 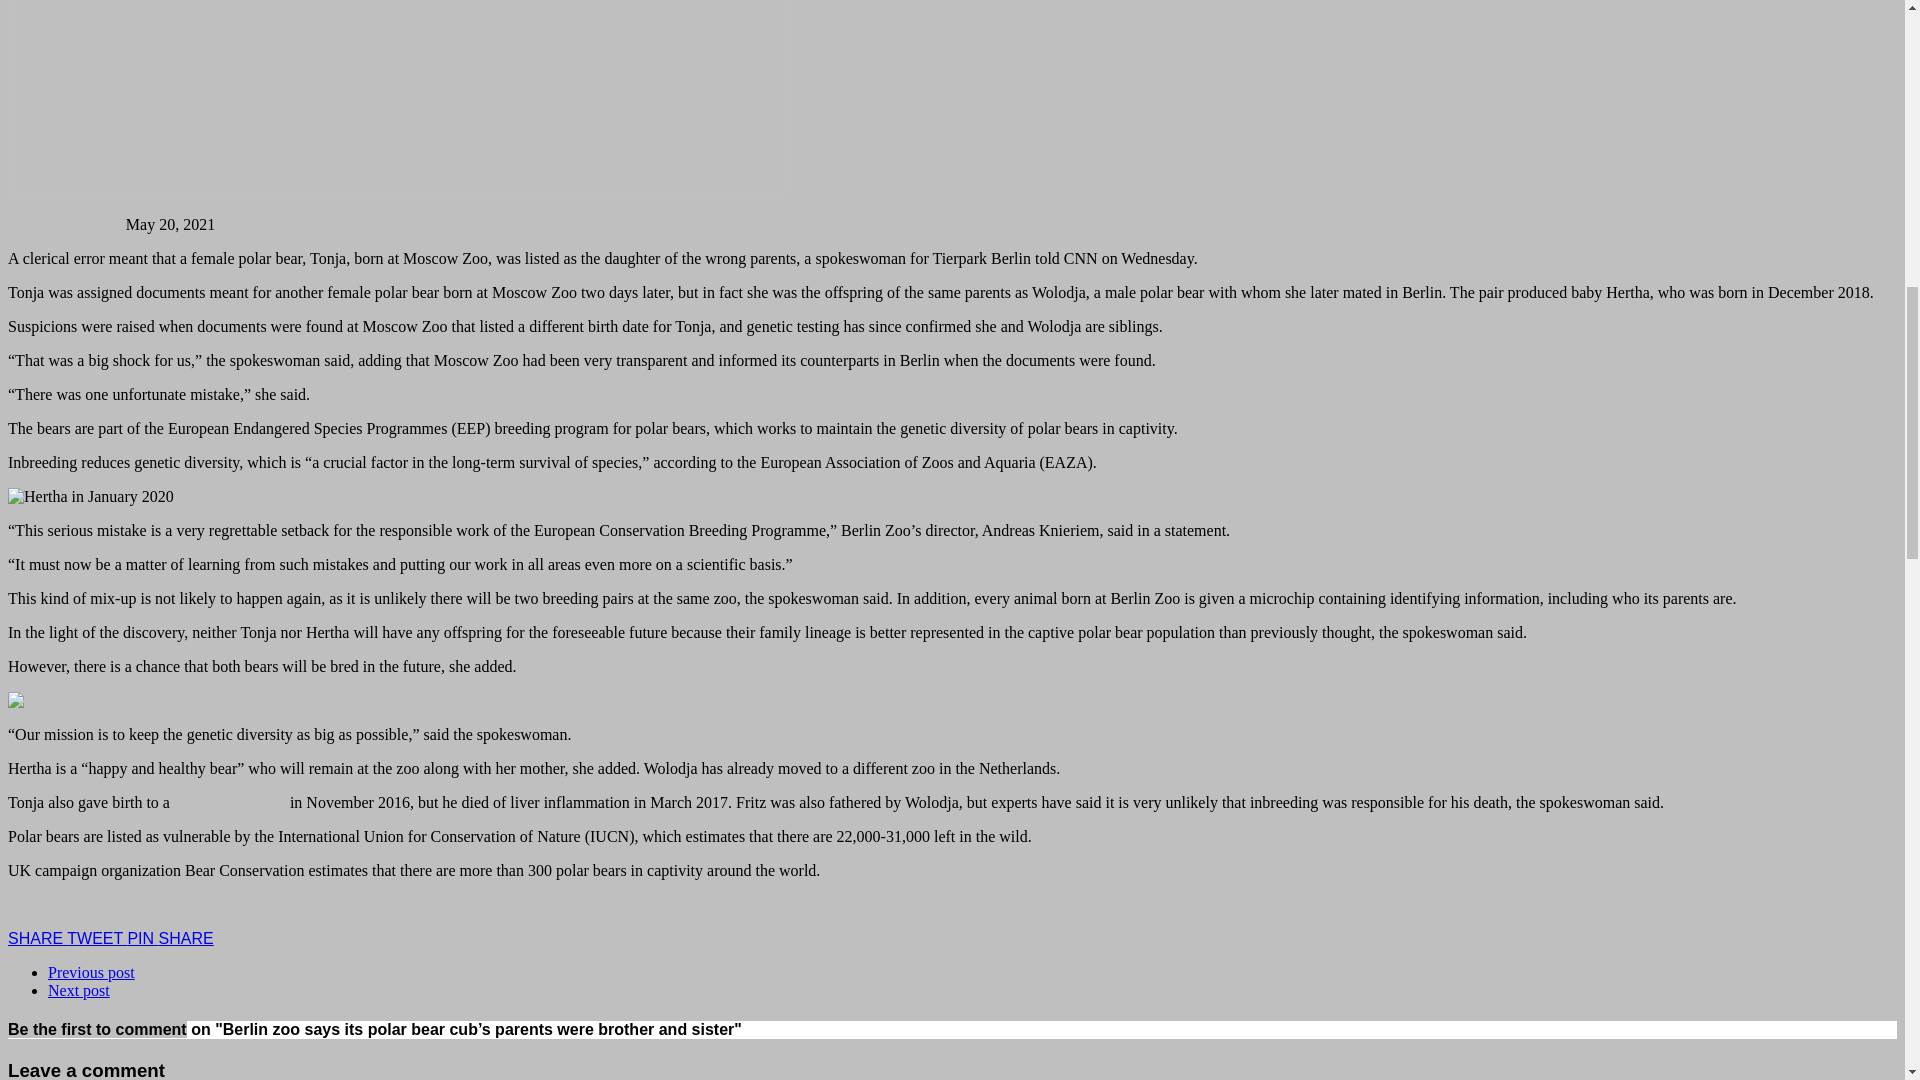 I want to click on PIN, so click(x=142, y=938).